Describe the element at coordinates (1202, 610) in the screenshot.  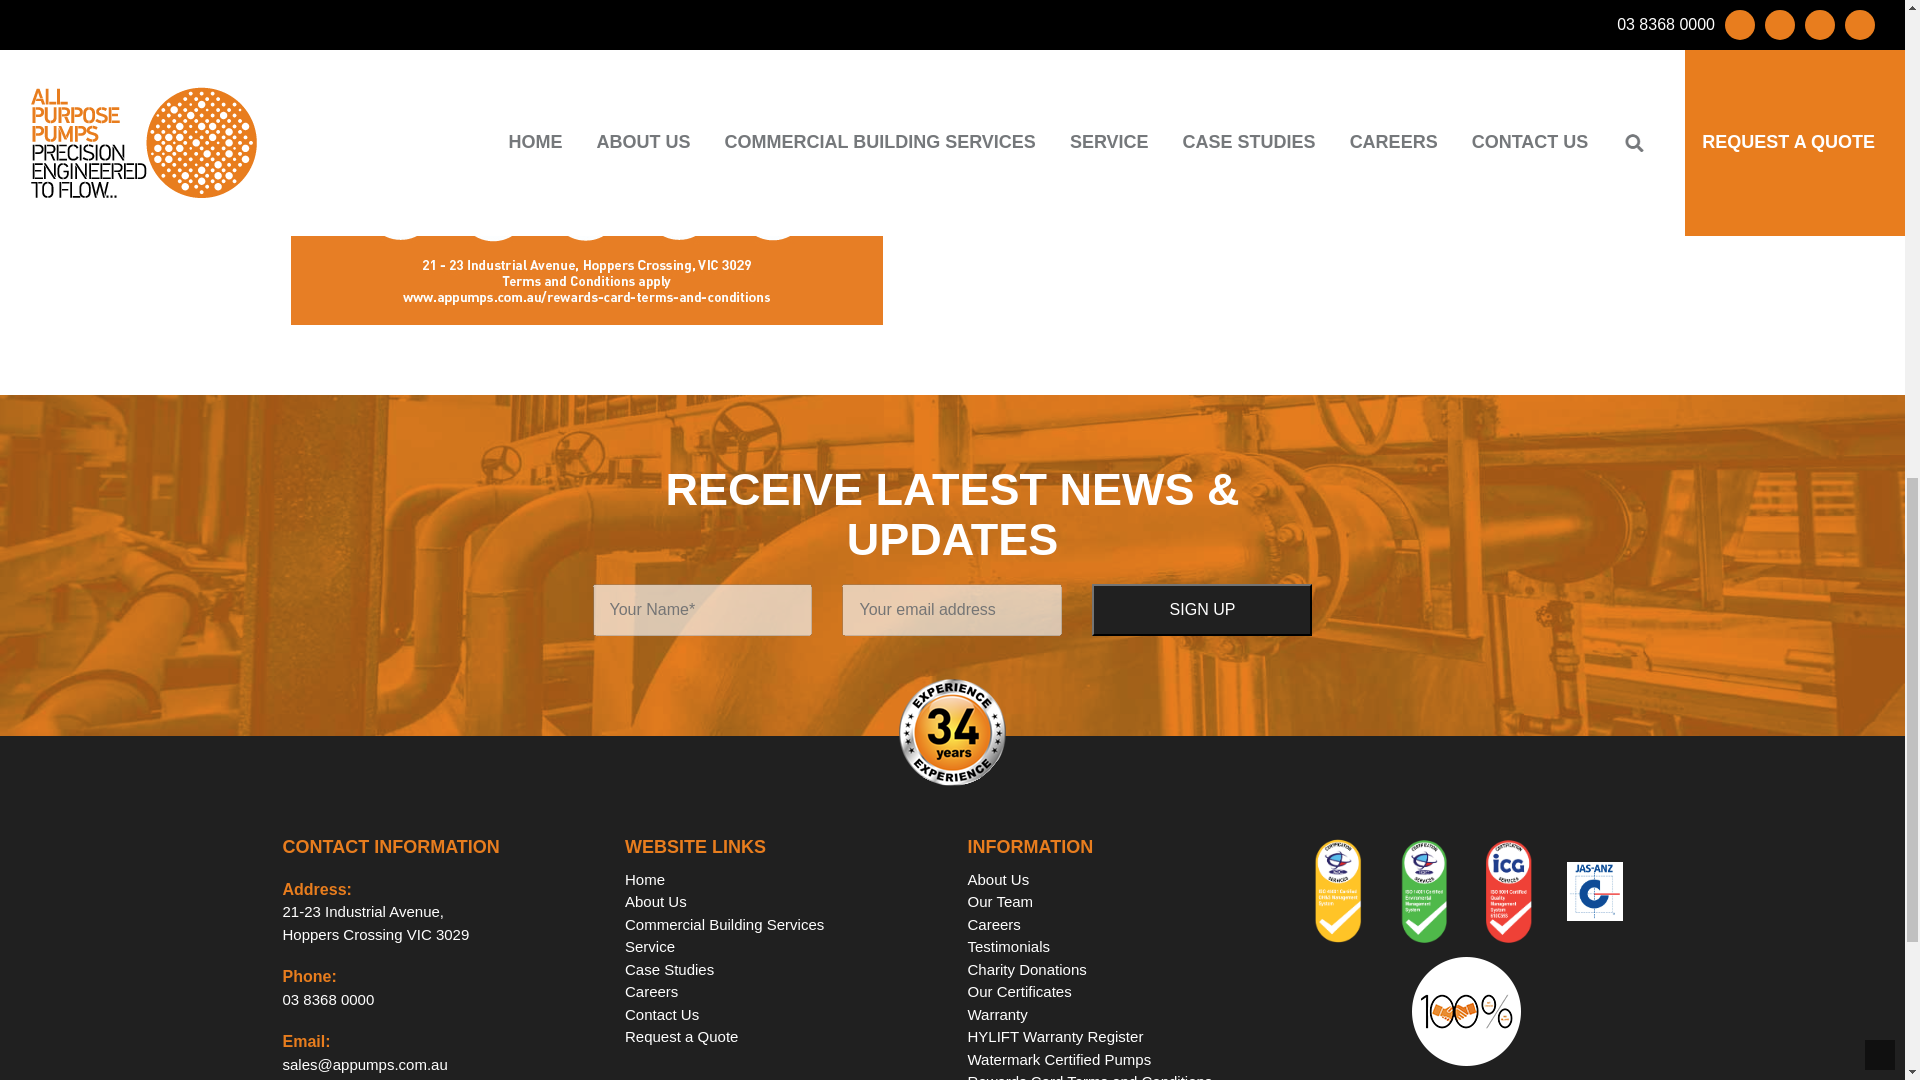
I see `Home` at that location.